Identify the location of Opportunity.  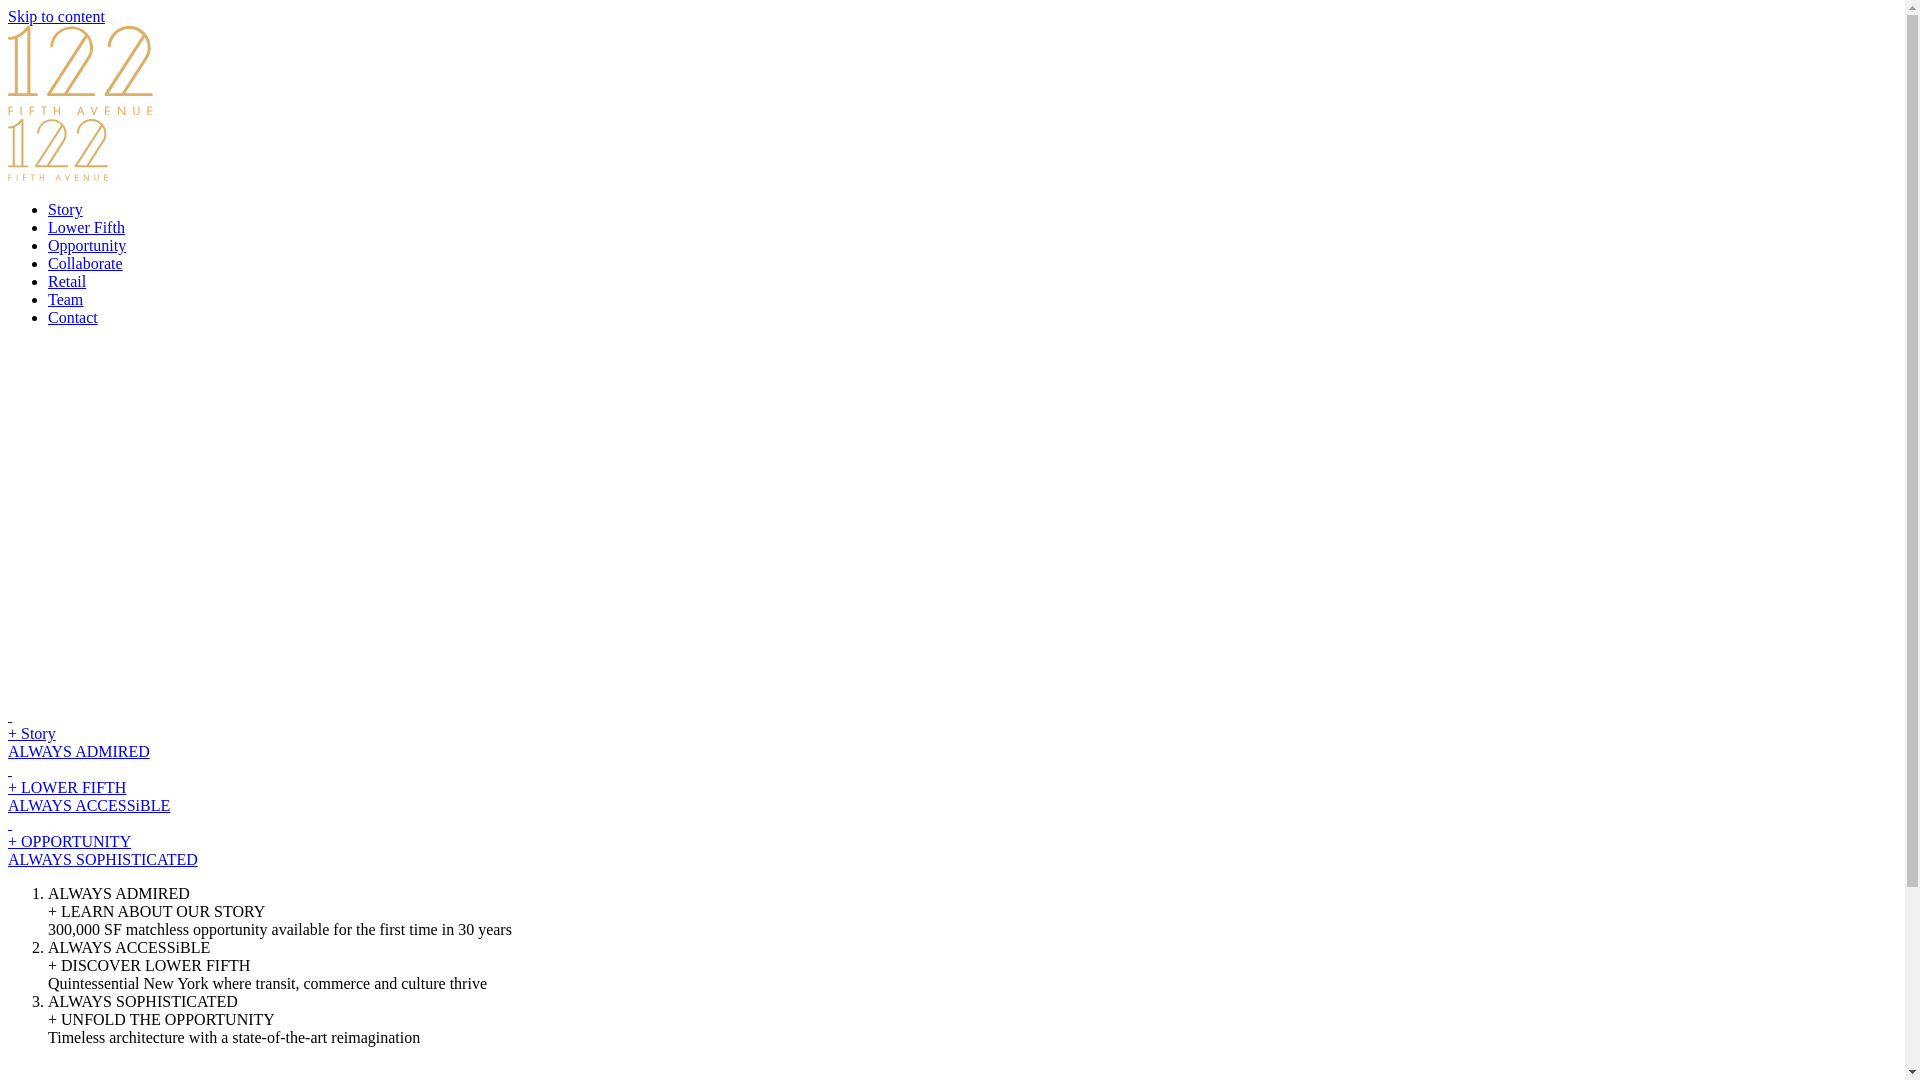
(87, 246).